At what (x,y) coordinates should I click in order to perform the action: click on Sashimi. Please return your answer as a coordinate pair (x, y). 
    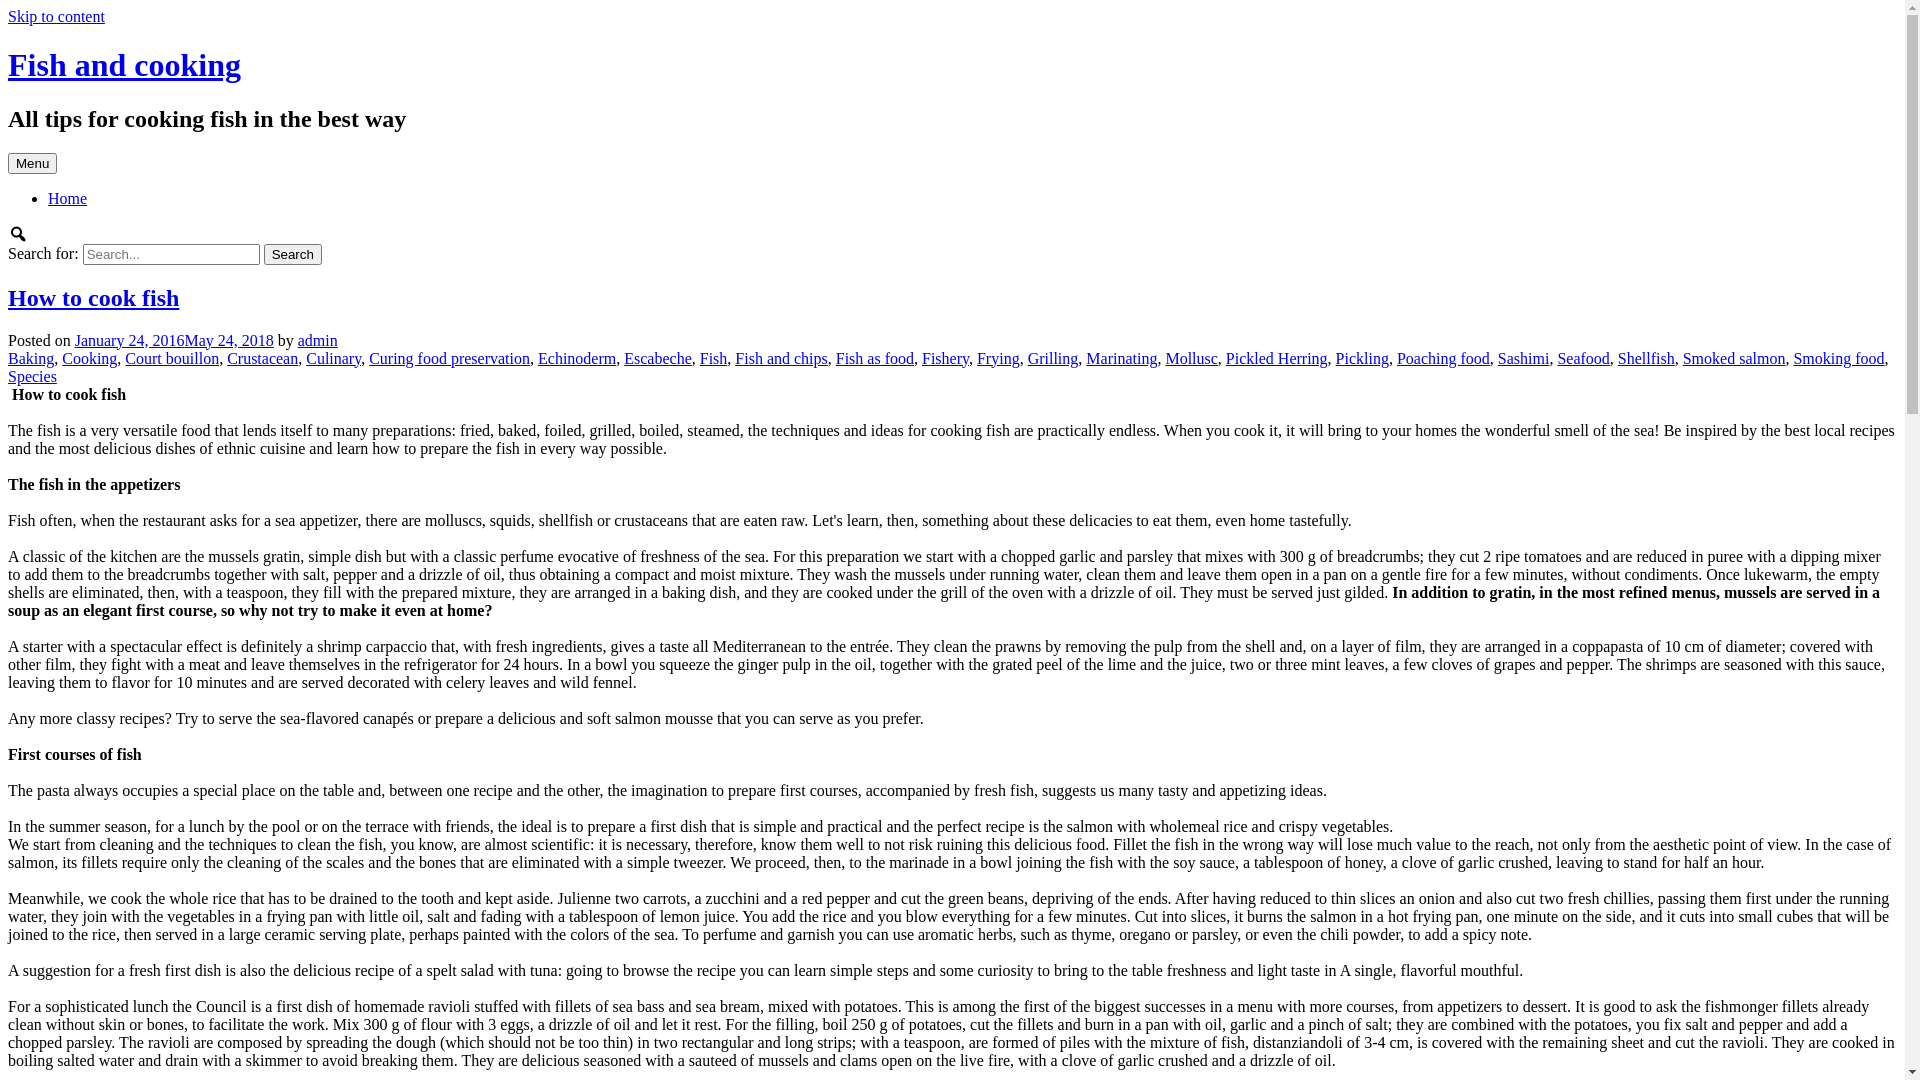
    Looking at the image, I should click on (1524, 358).